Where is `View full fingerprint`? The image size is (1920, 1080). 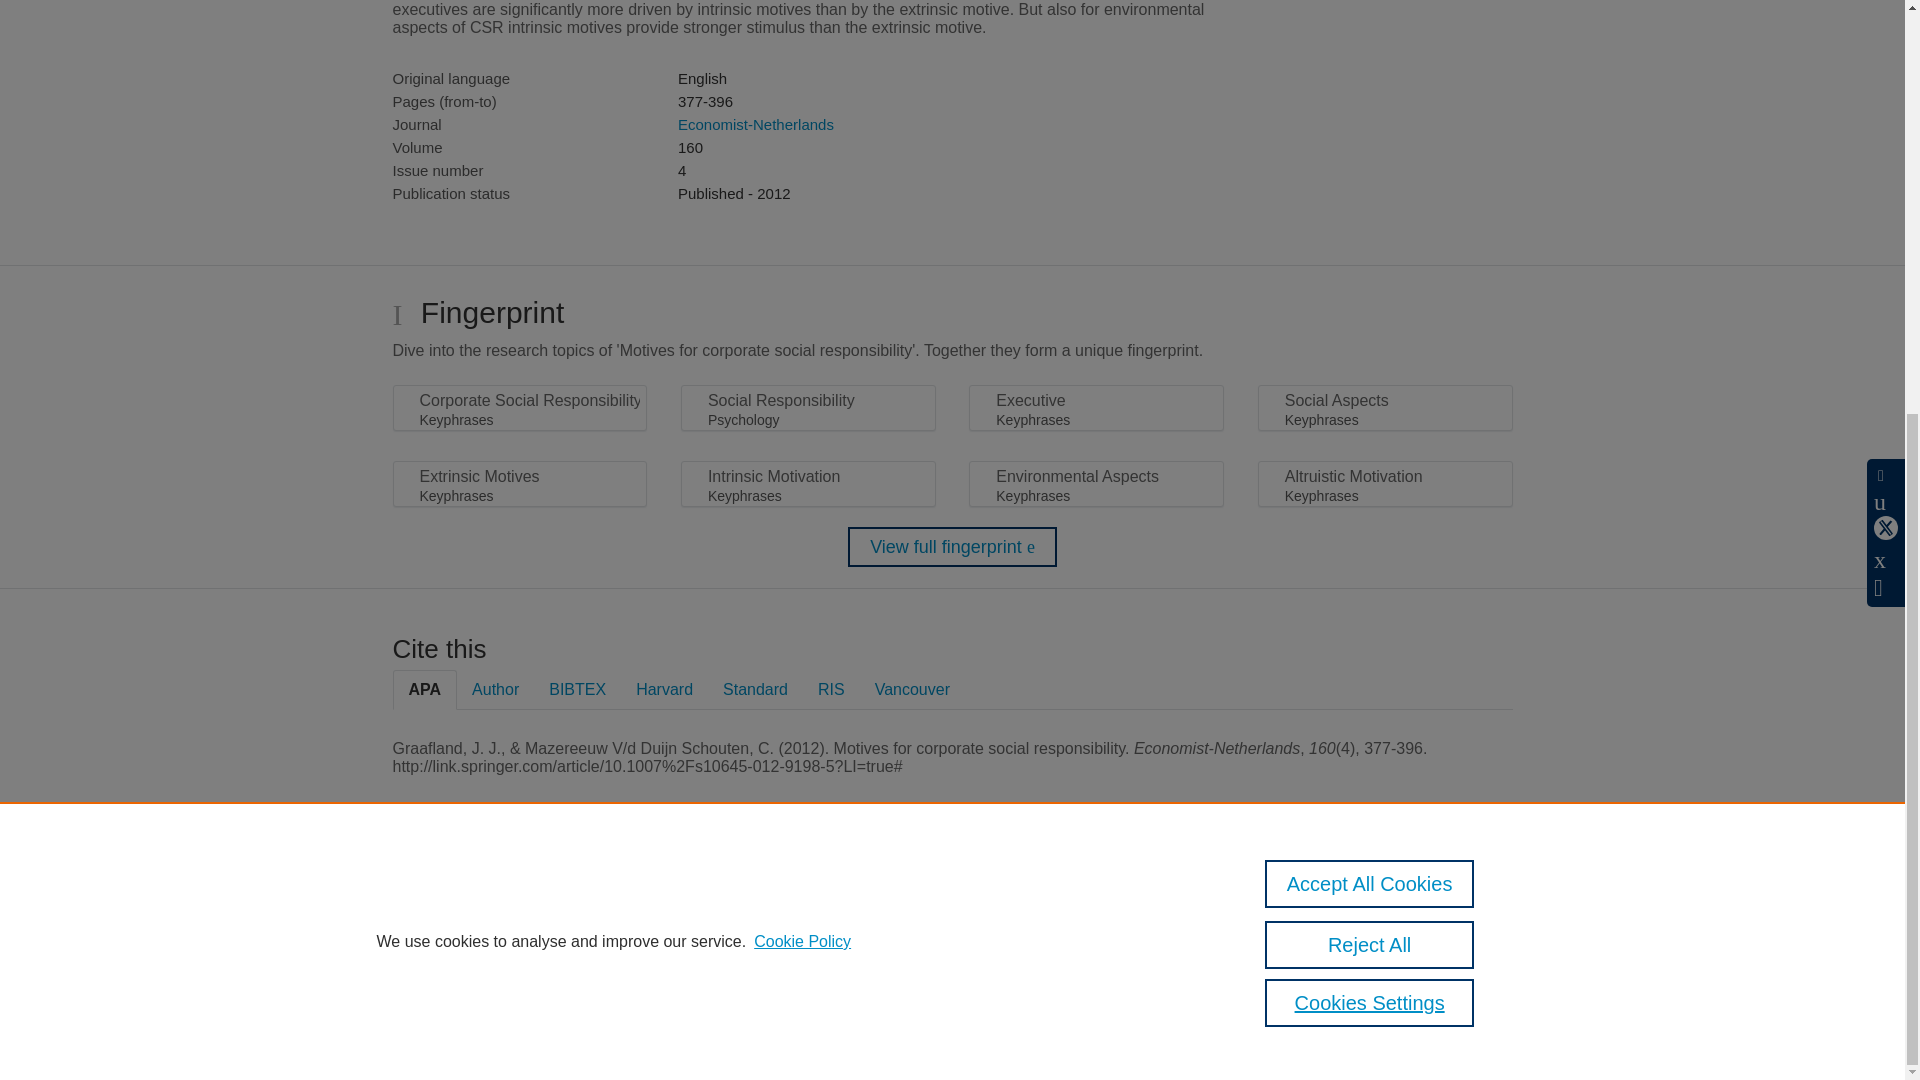 View full fingerprint is located at coordinates (952, 547).